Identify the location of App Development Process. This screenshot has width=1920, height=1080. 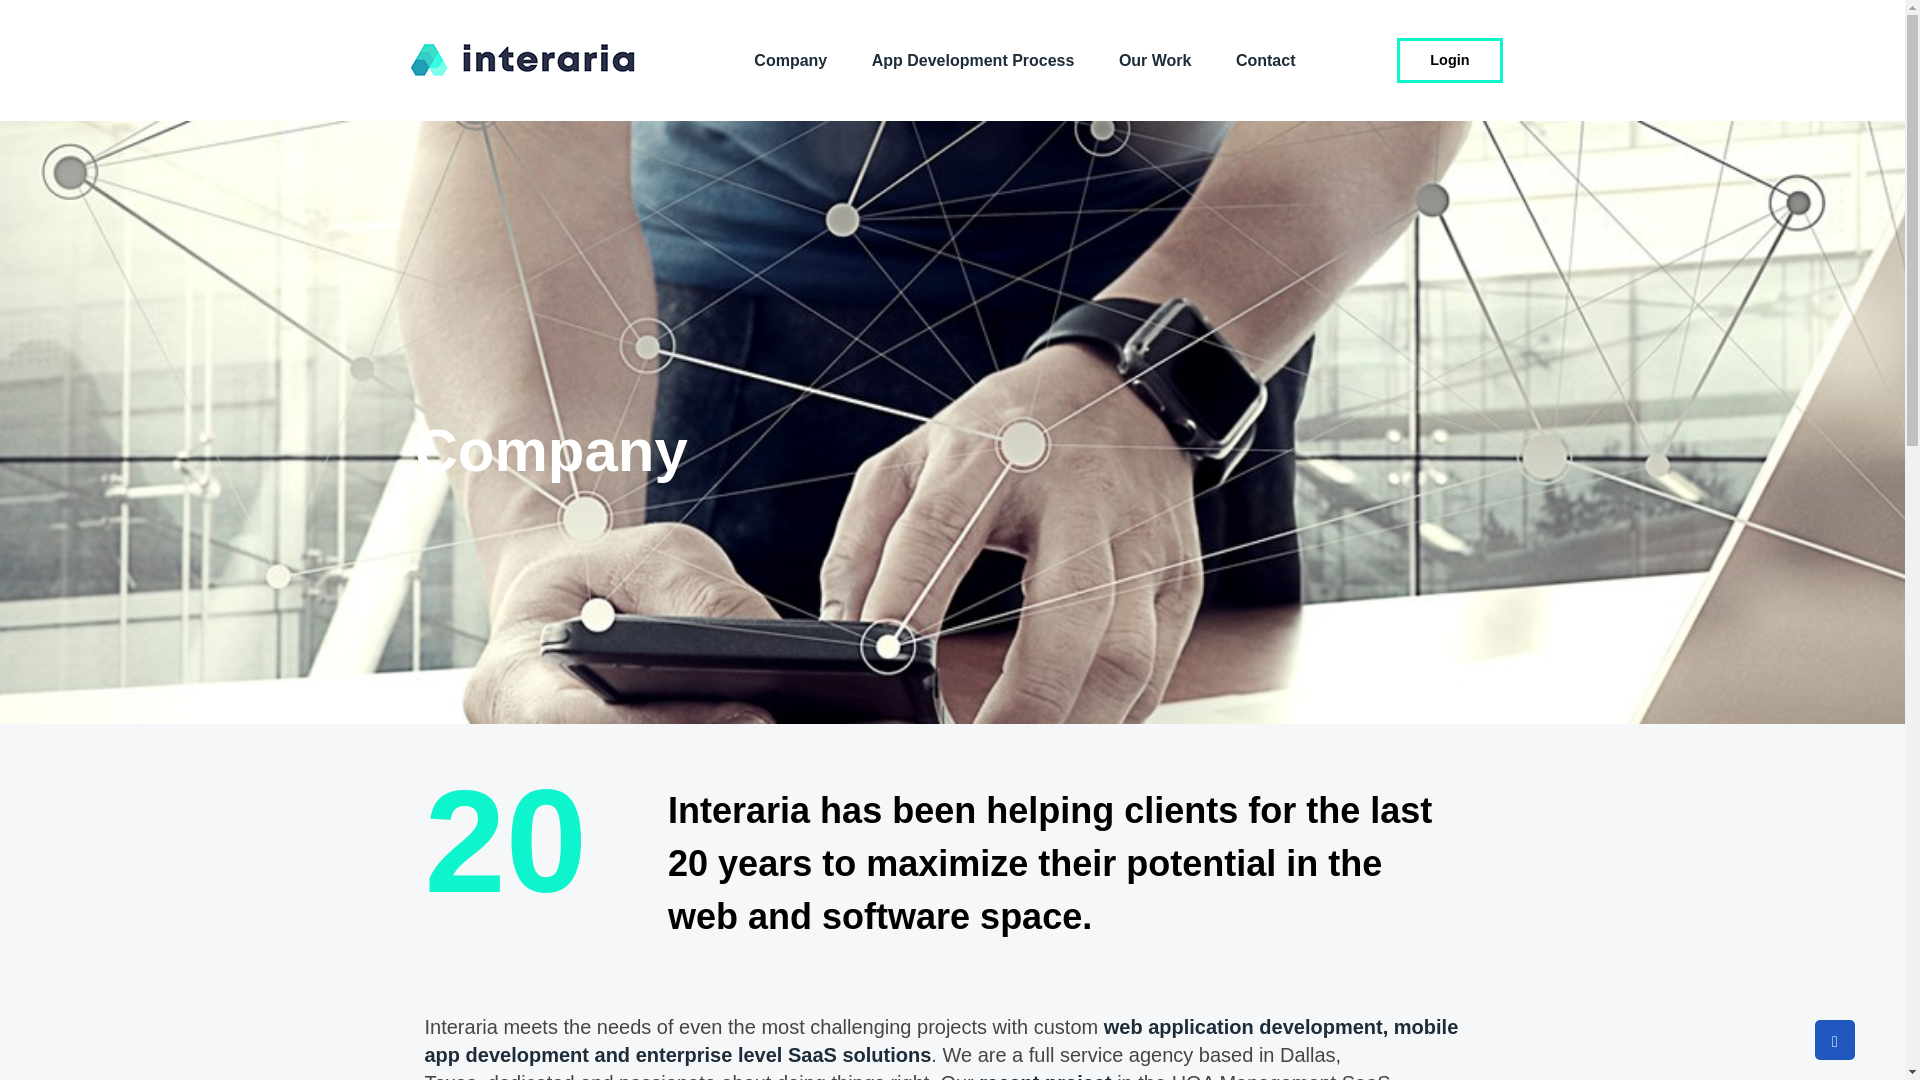
(973, 59).